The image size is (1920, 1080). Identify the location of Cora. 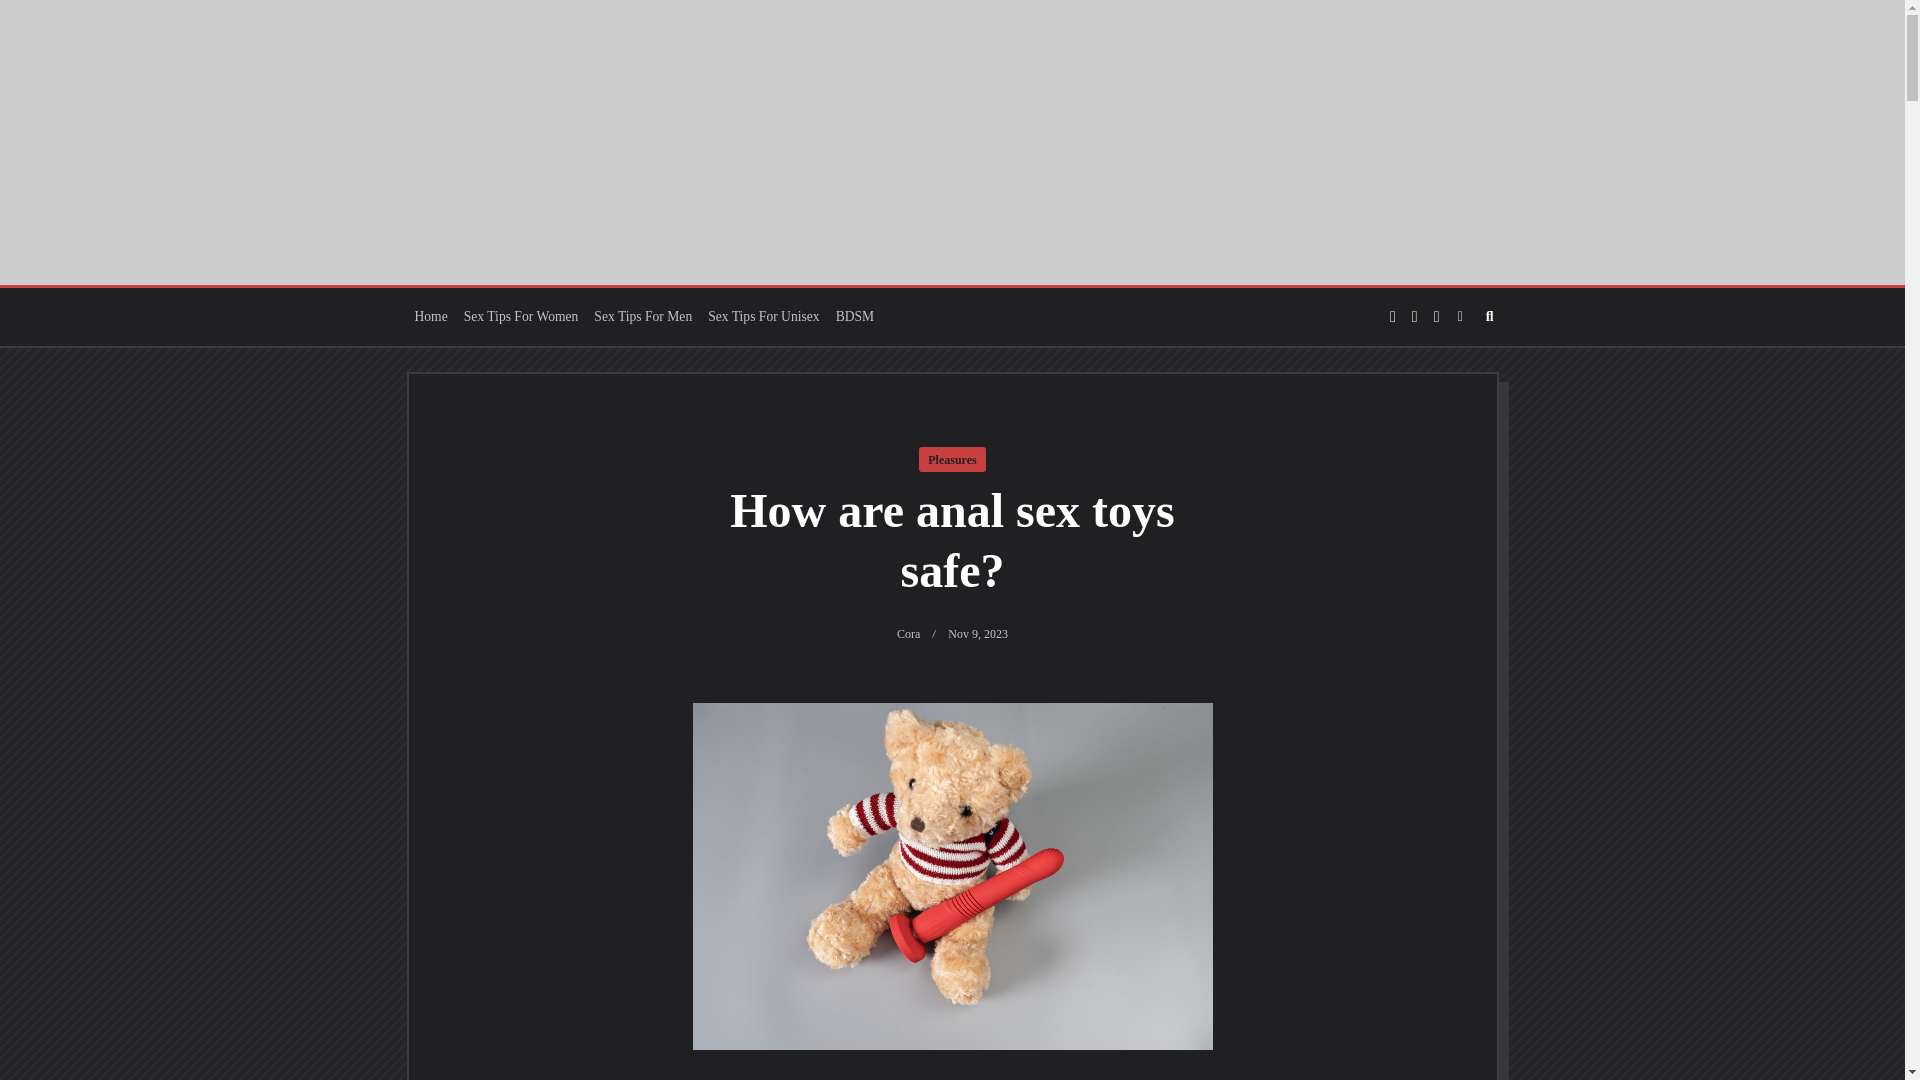
(908, 634).